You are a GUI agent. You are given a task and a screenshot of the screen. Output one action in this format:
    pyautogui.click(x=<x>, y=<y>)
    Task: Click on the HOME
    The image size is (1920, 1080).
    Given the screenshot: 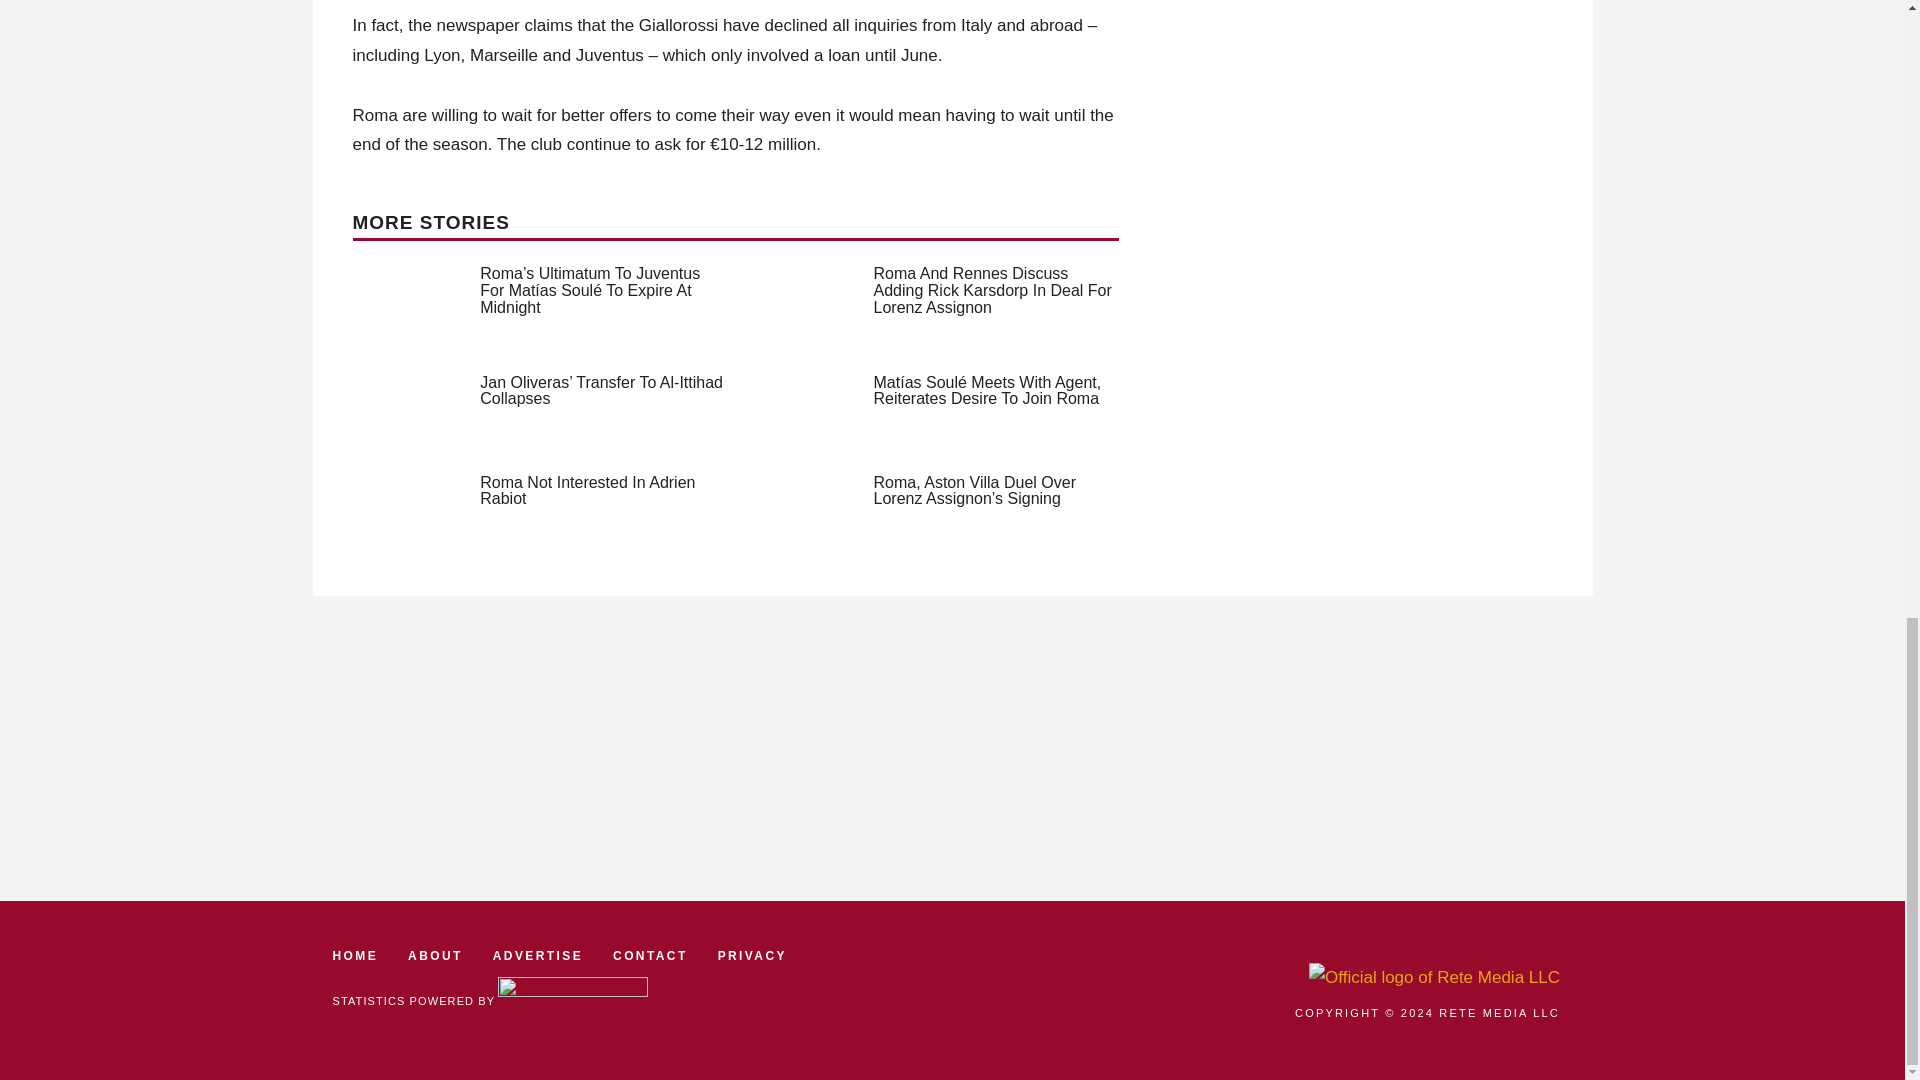 What is the action you would take?
    pyautogui.click(x=355, y=956)
    